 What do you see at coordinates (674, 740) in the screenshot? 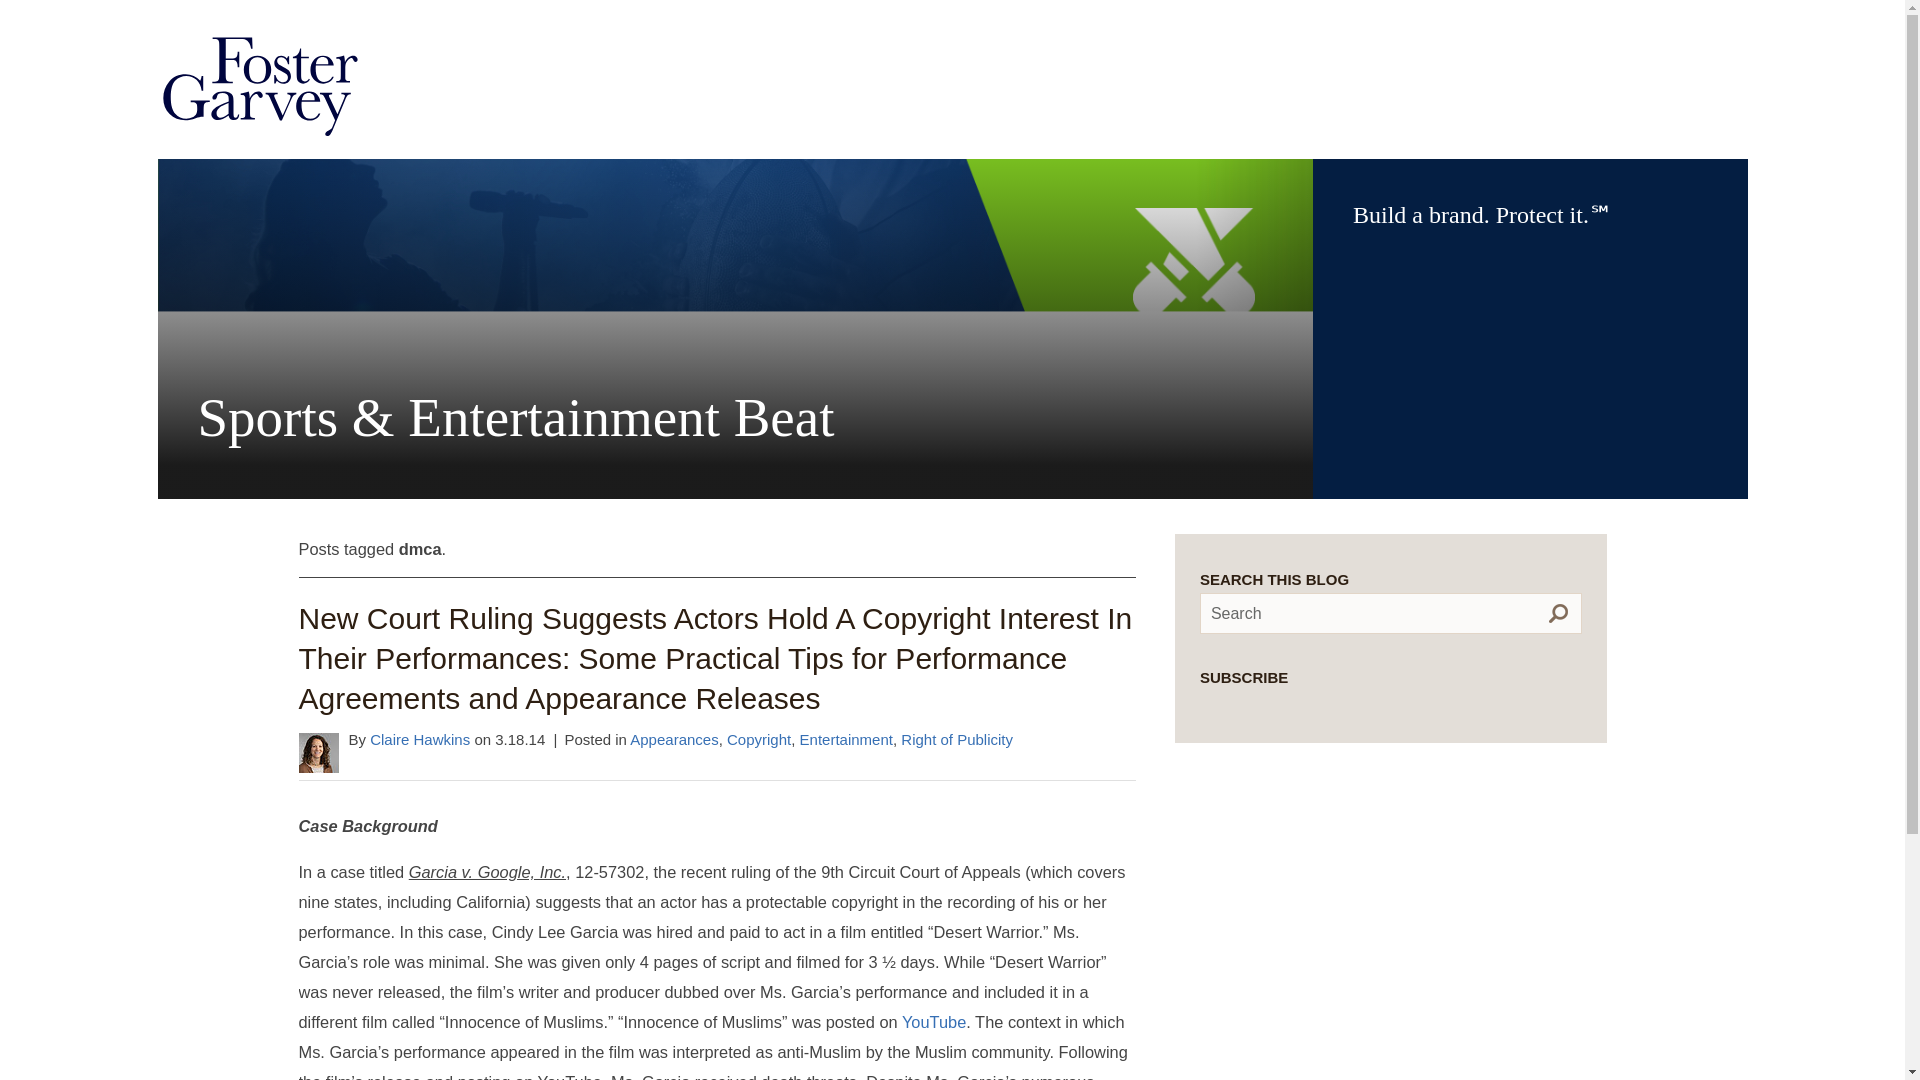
I see `Appearances` at bounding box center [674, 740].